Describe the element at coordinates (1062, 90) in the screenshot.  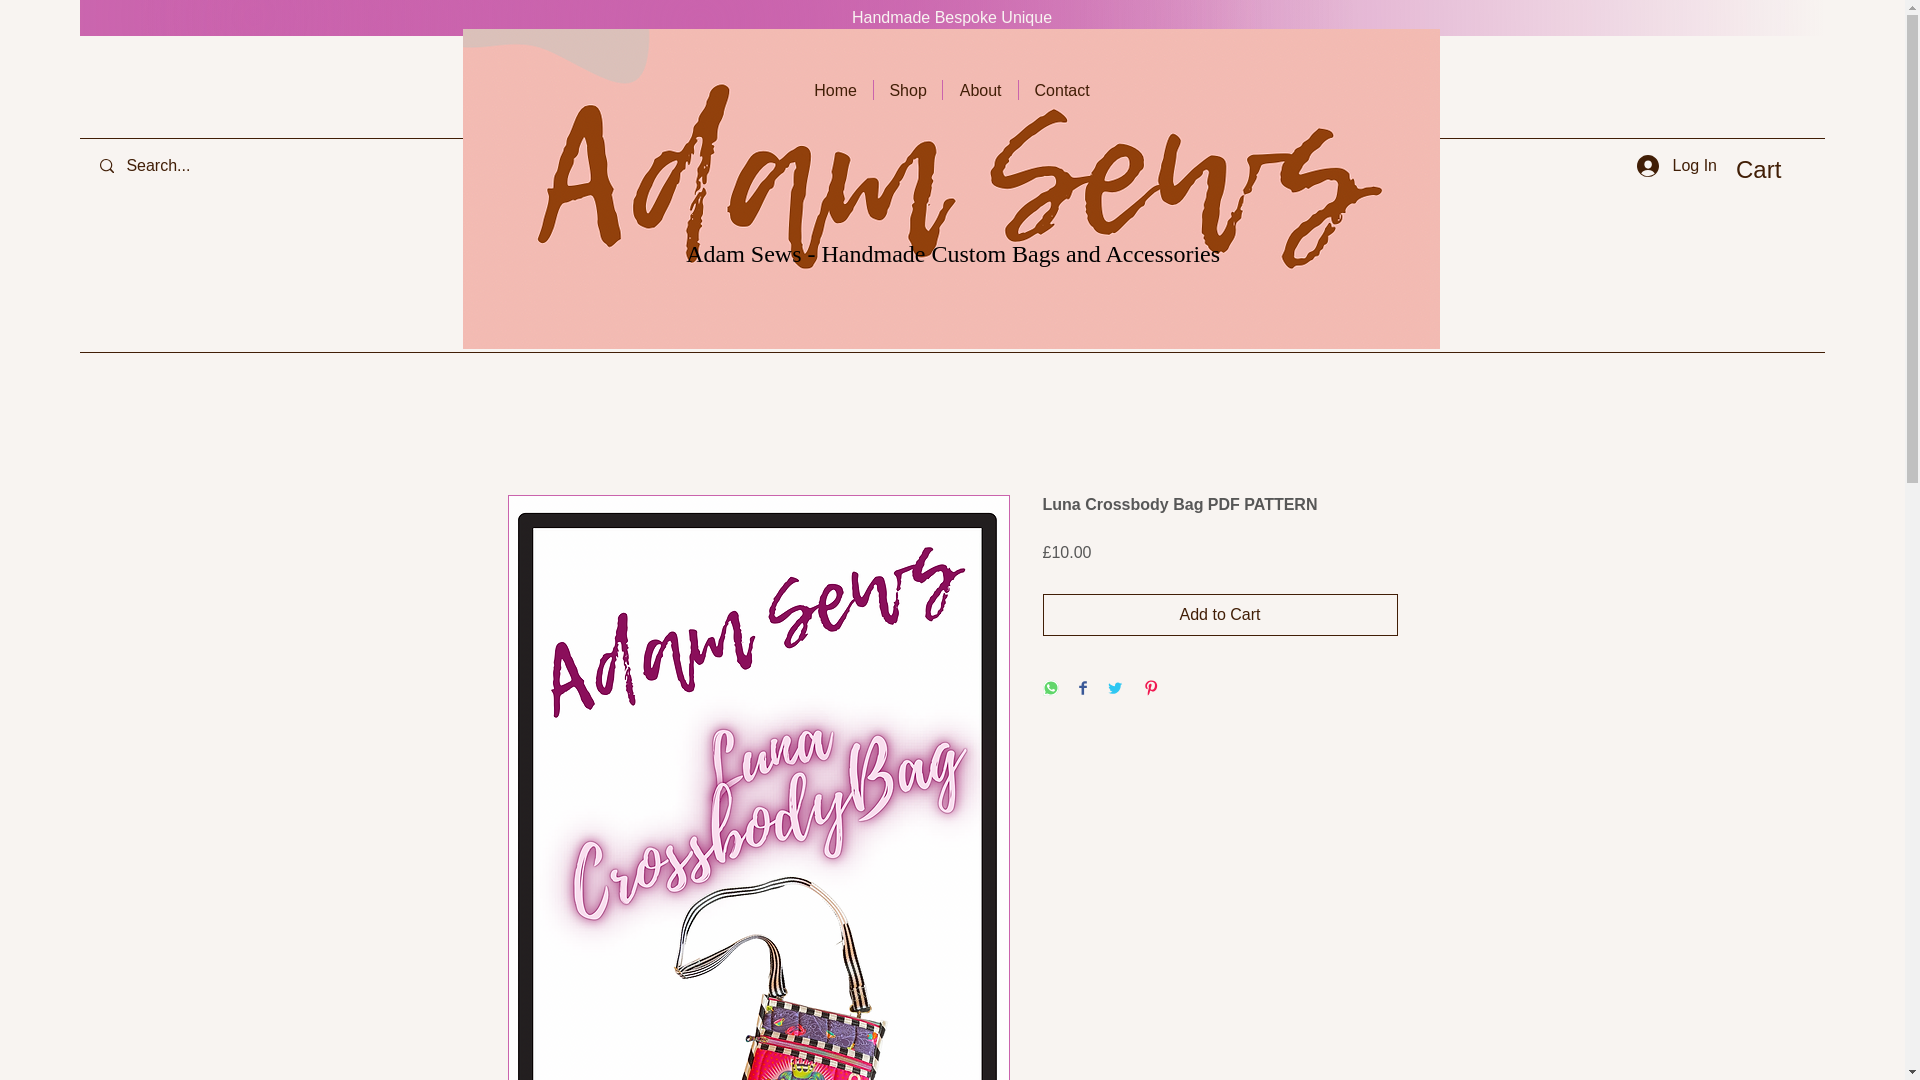
I see `Contact` at that location.